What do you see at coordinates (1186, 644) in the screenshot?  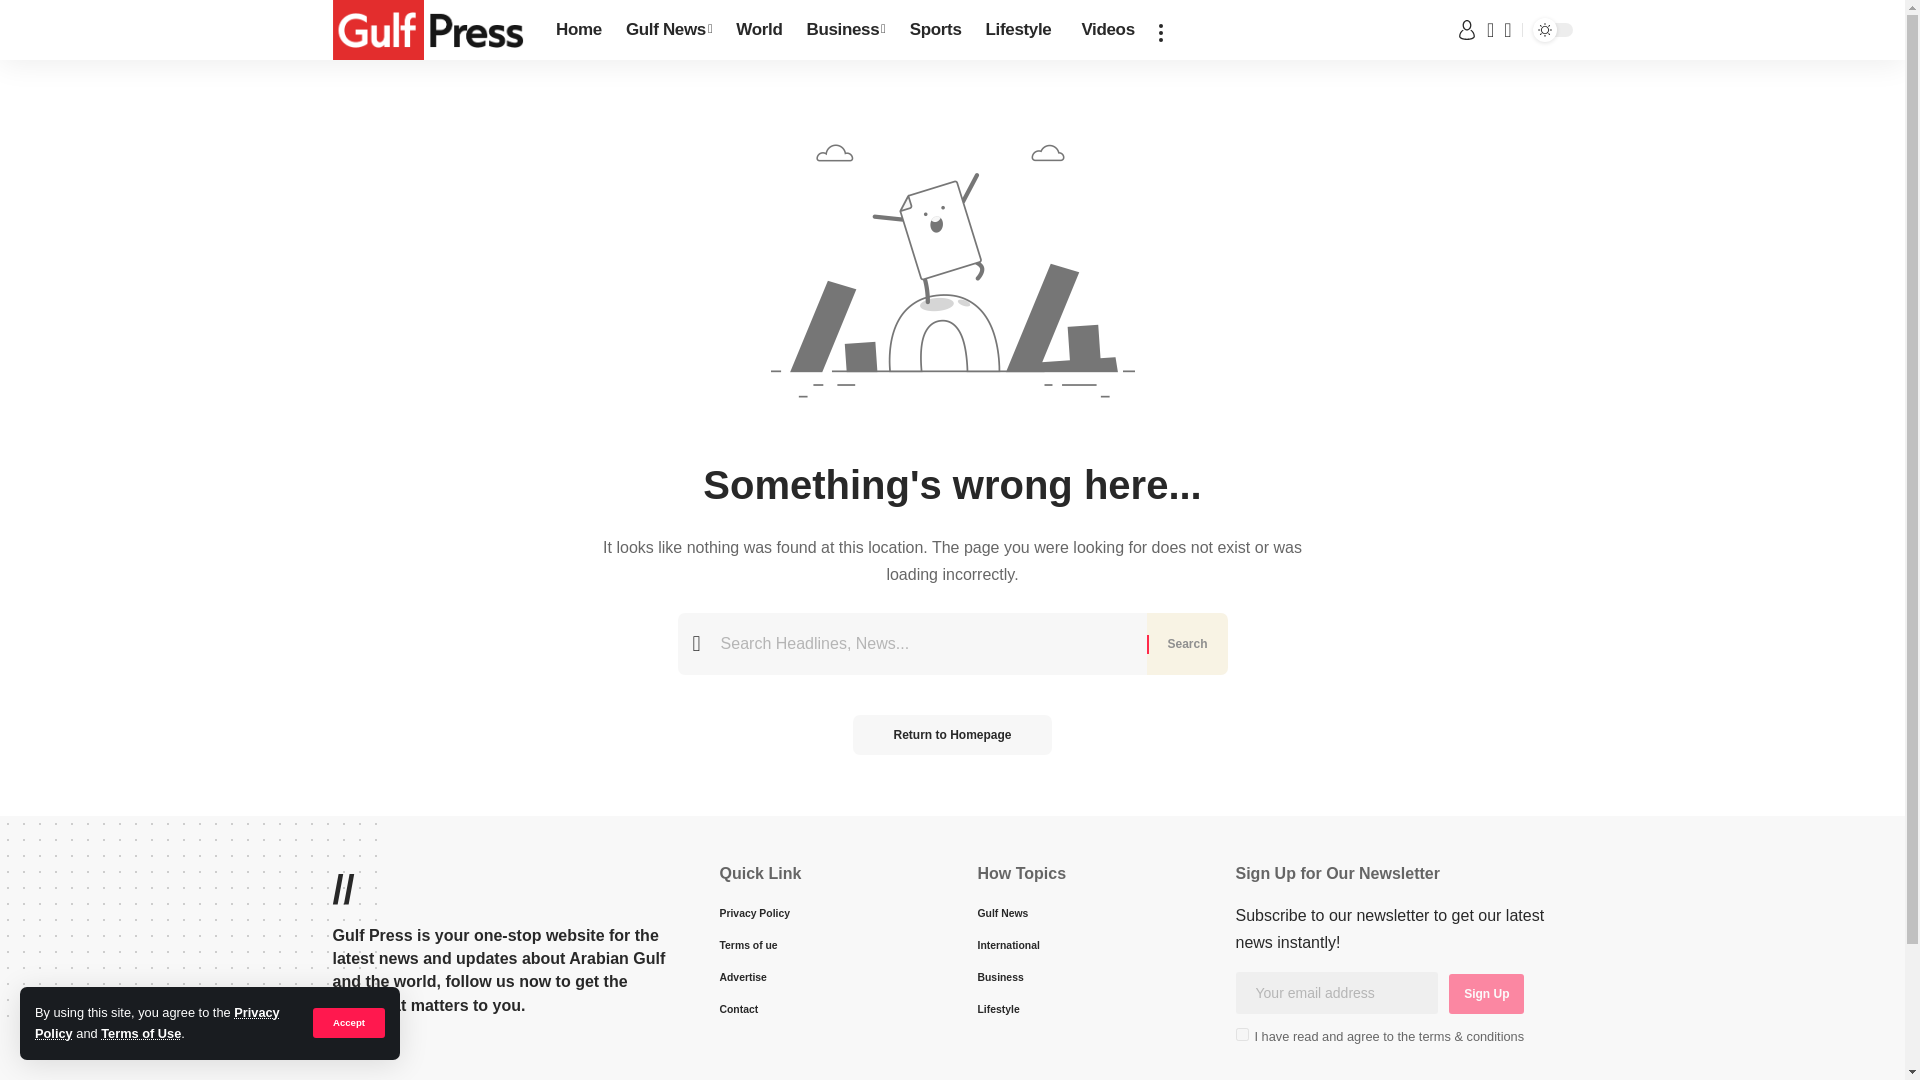 I see `Search` at bounding box center [1186, 644].